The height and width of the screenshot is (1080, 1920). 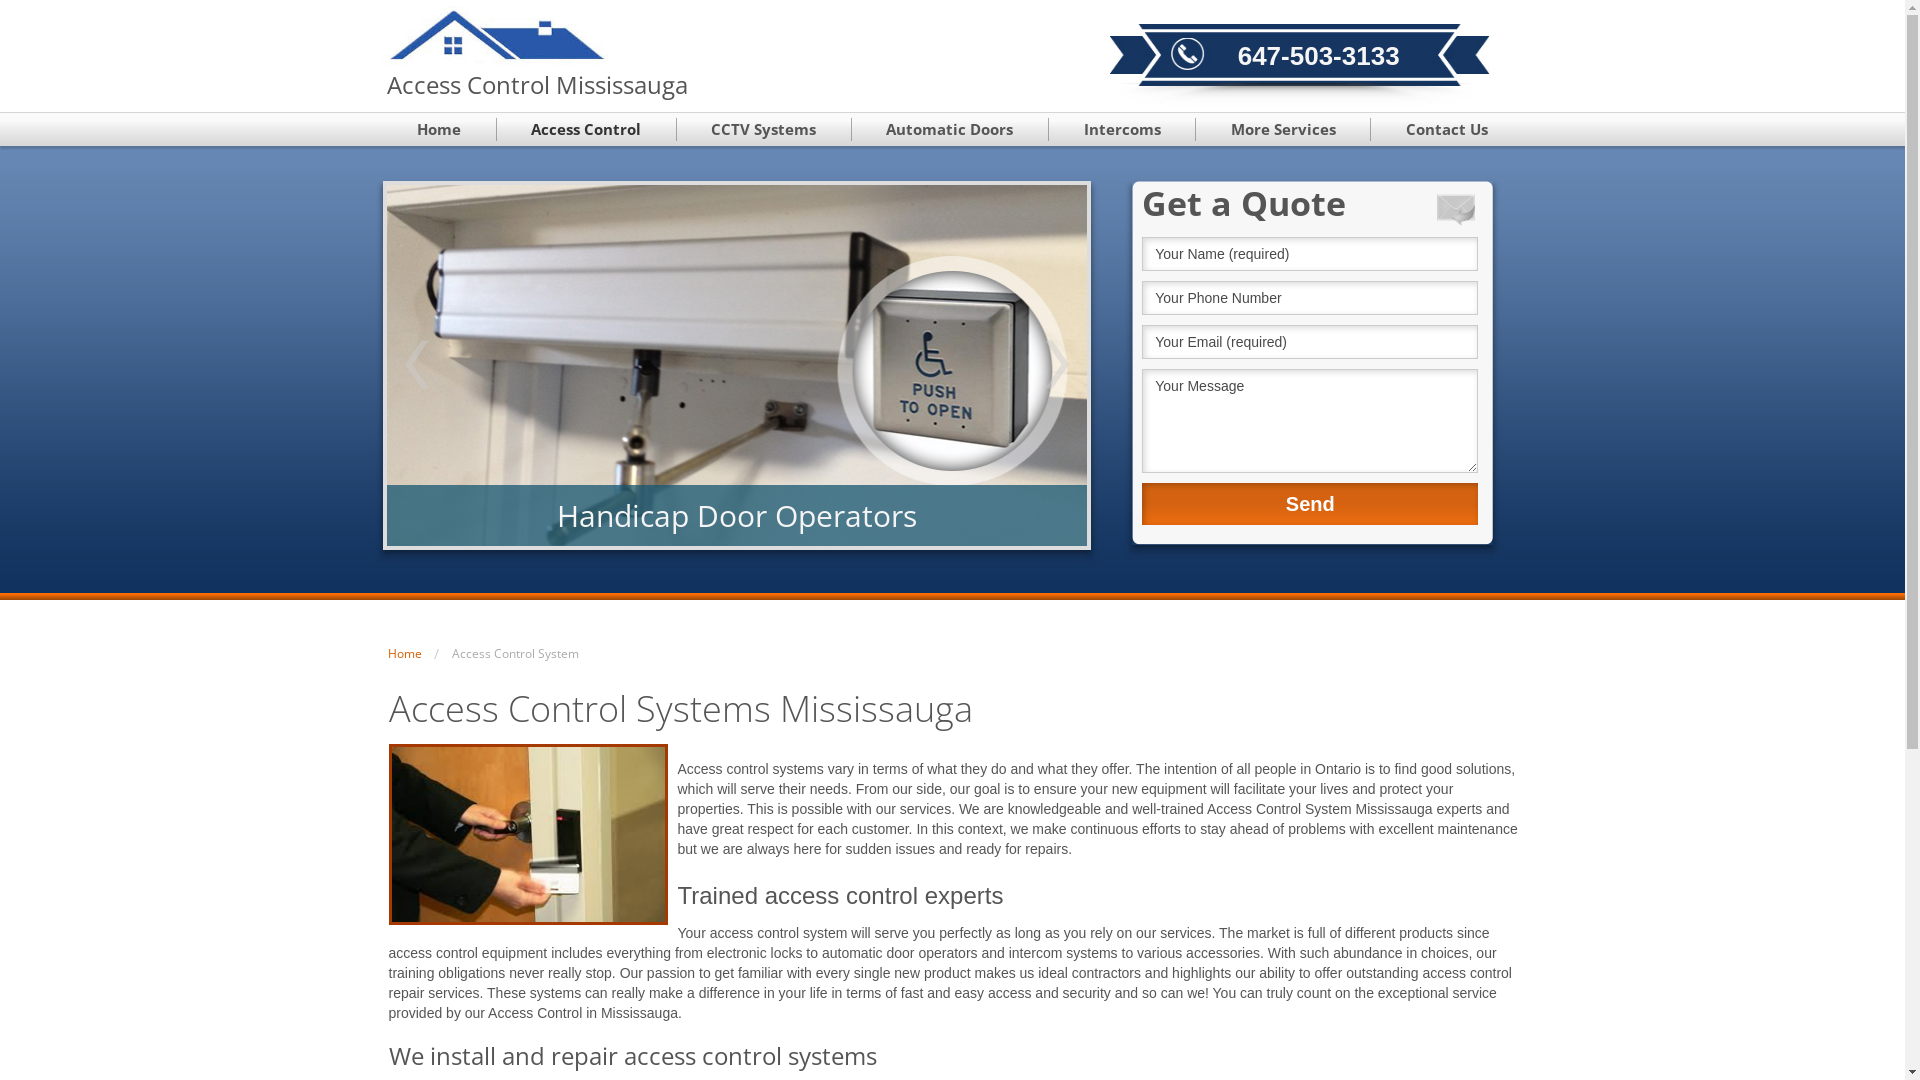 What do you see at coordinates (950, 130) in the screenshot?
I see `Automatic Doors` at bounding box center [950, 130].